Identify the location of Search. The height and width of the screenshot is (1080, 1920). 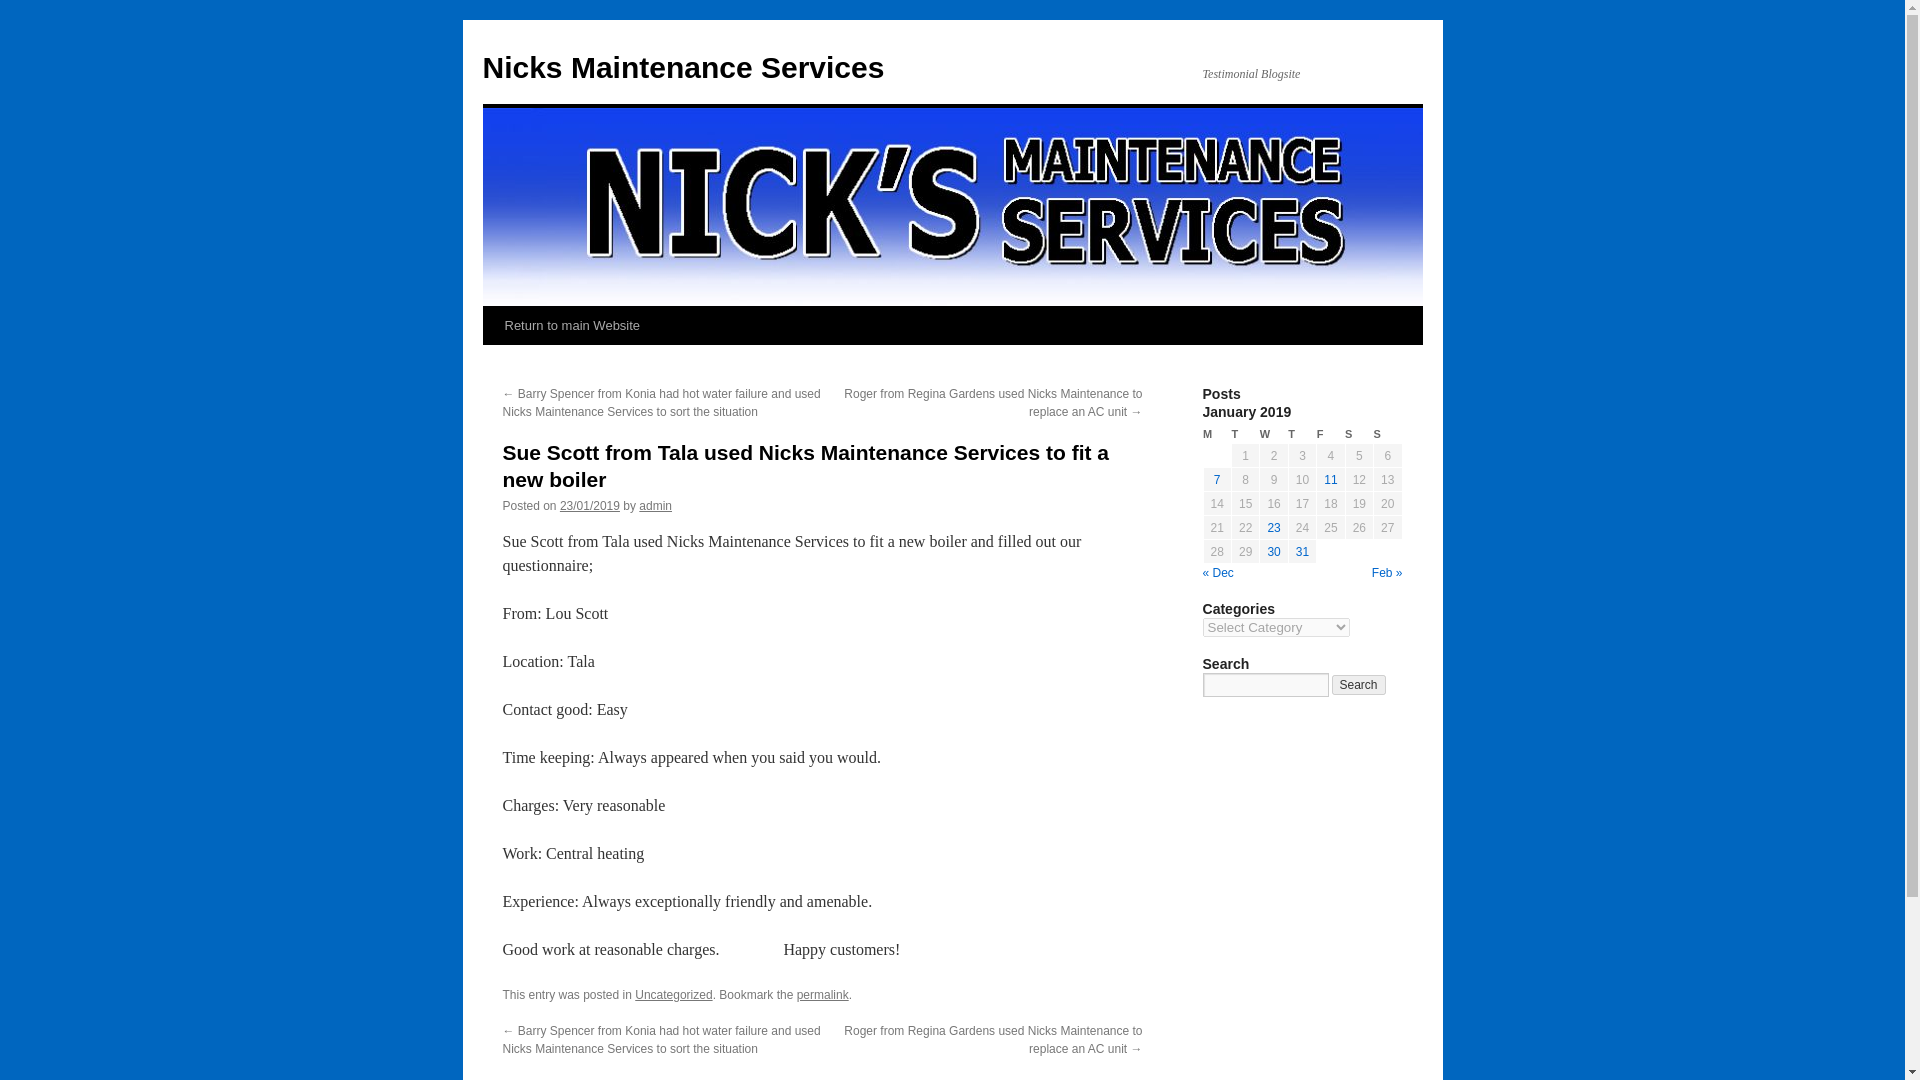
(1359, 685).